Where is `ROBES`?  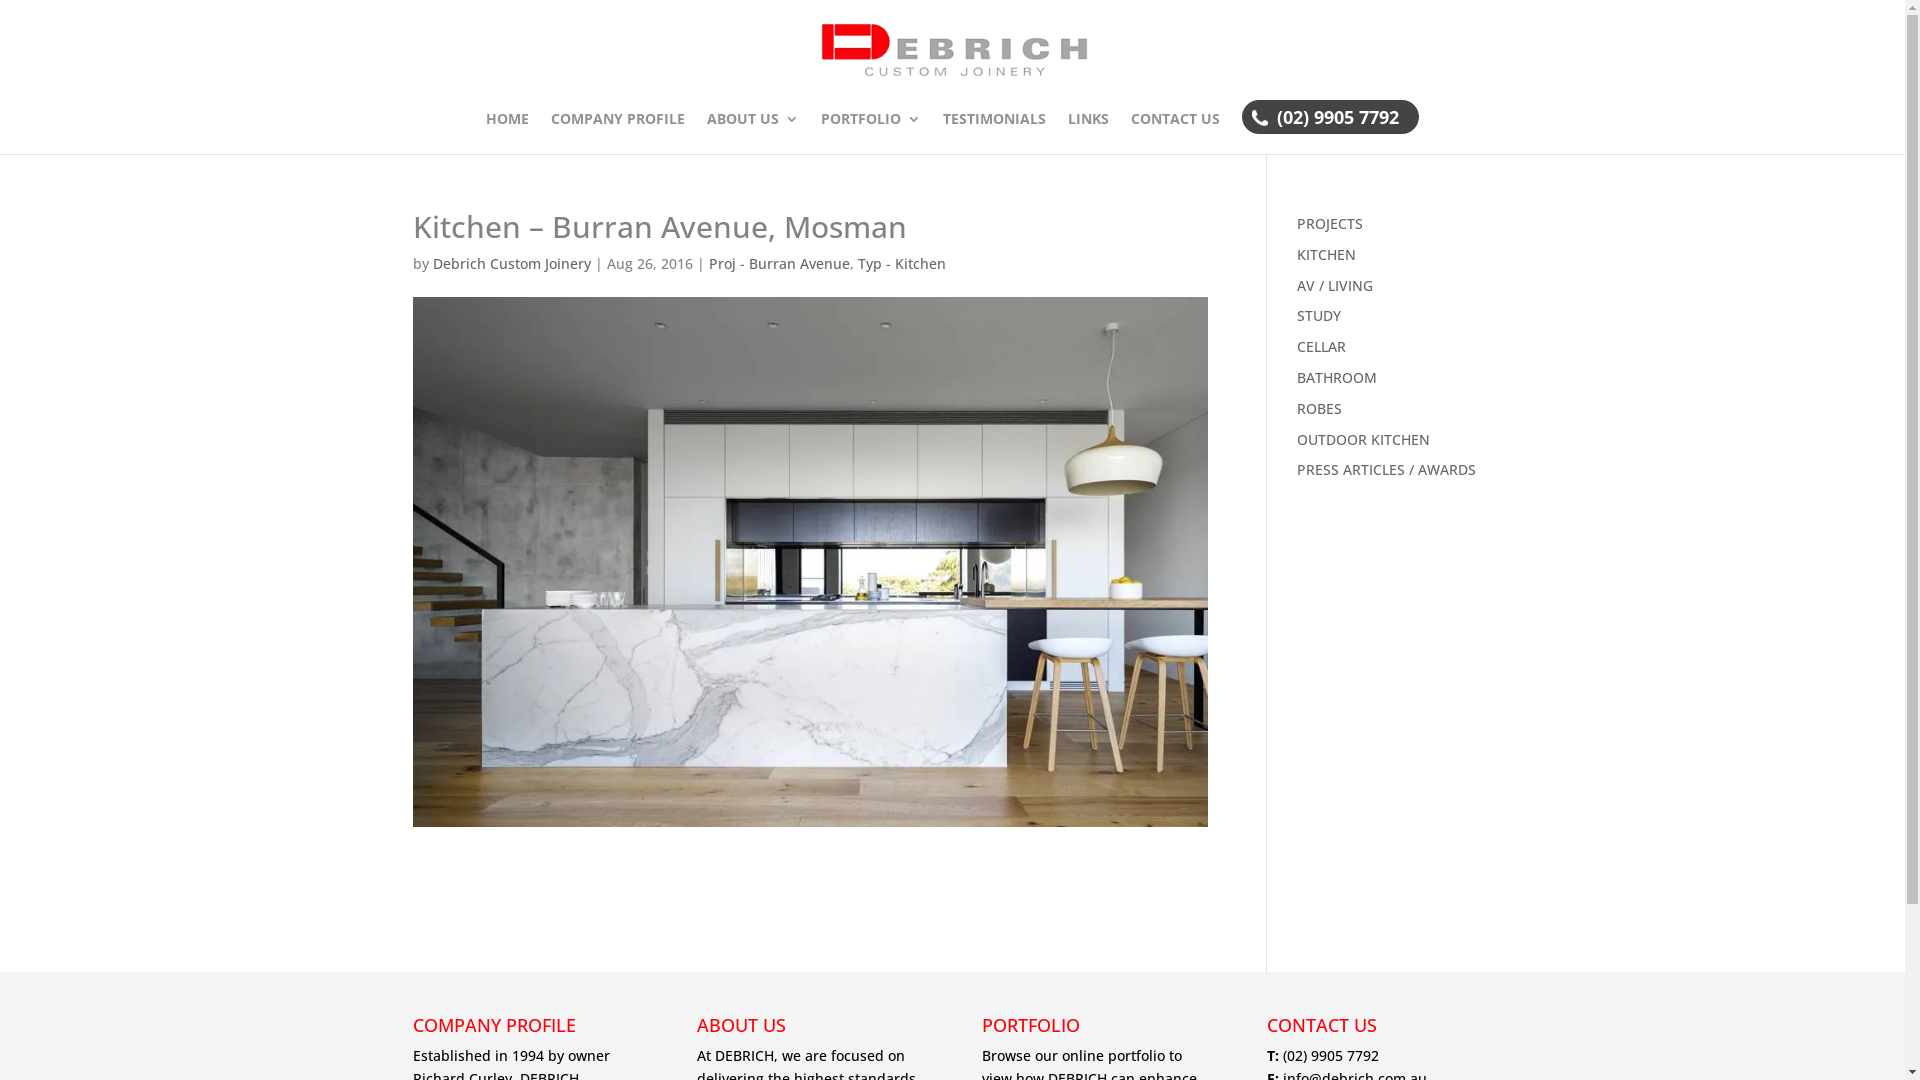
ROBES is located at coordinates (1320, 408).